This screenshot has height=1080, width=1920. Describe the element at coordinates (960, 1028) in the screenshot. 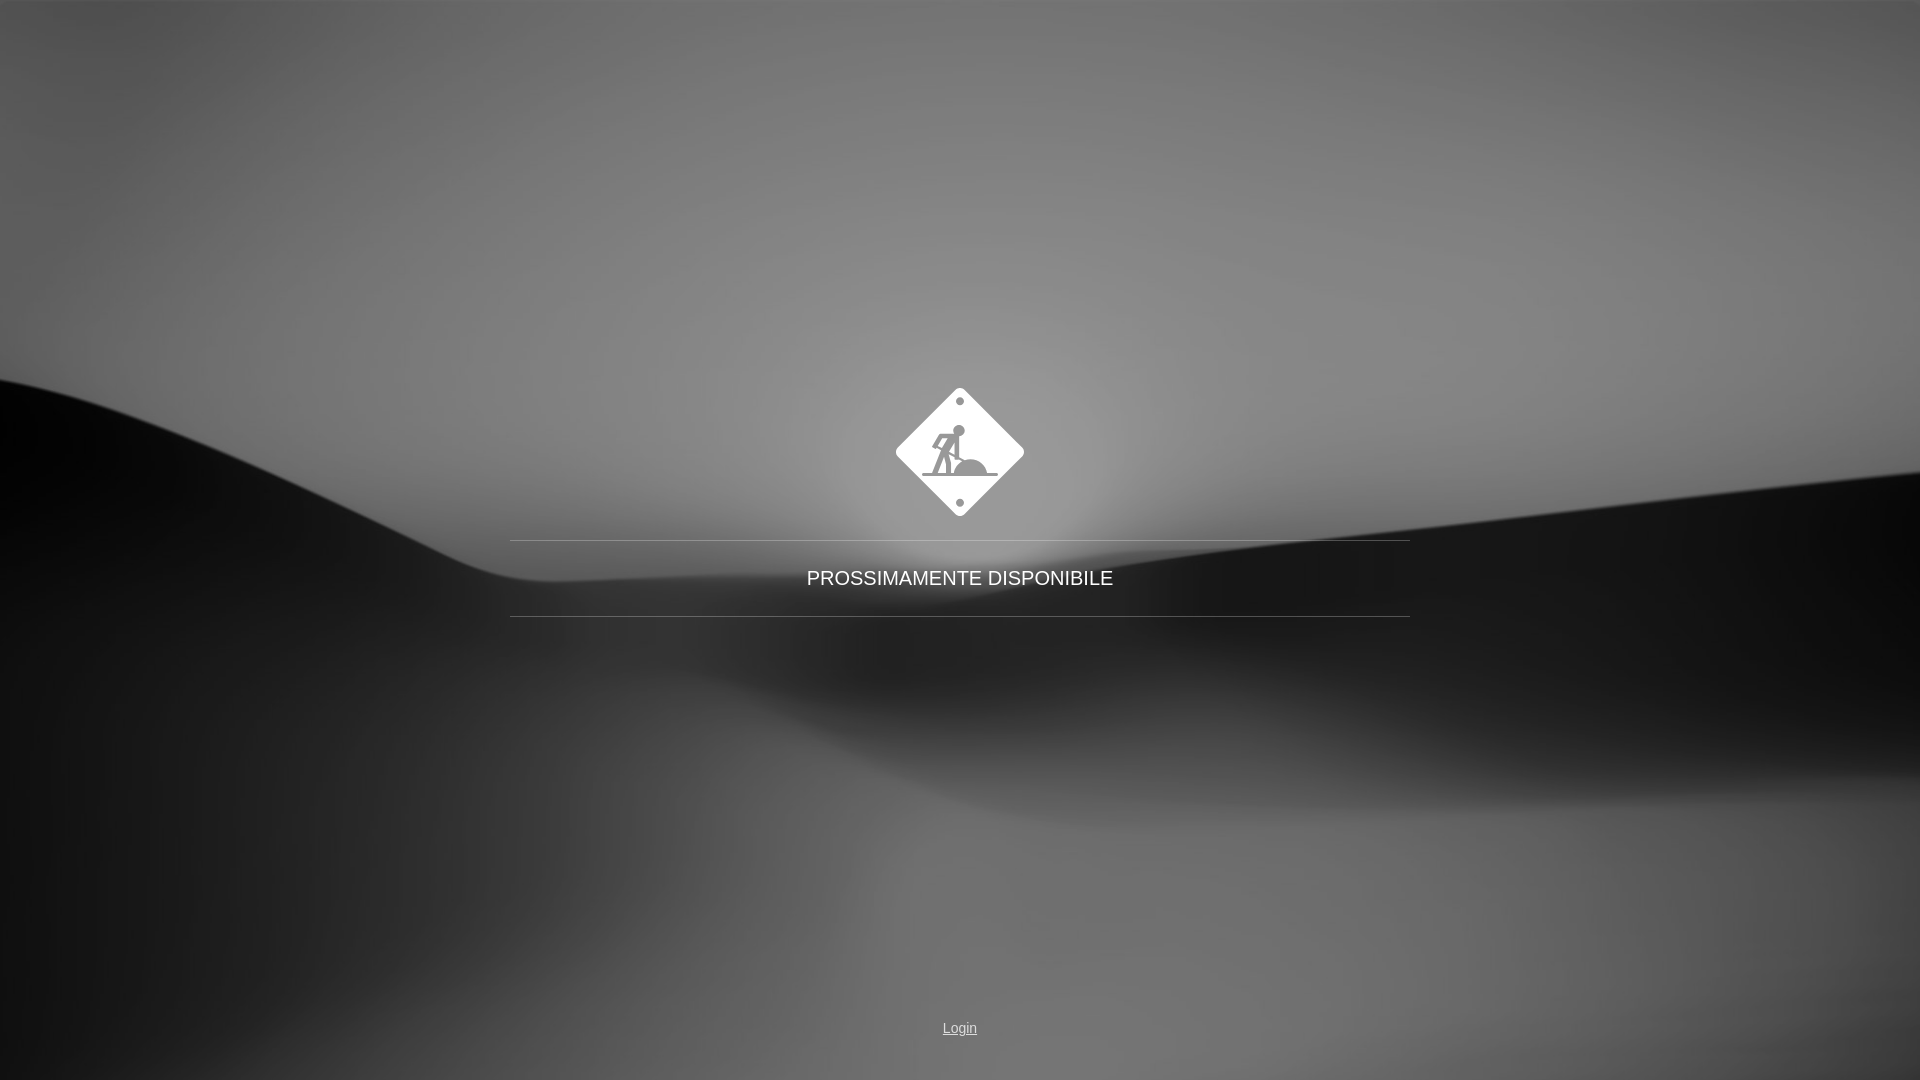

I see `Login` at that location.